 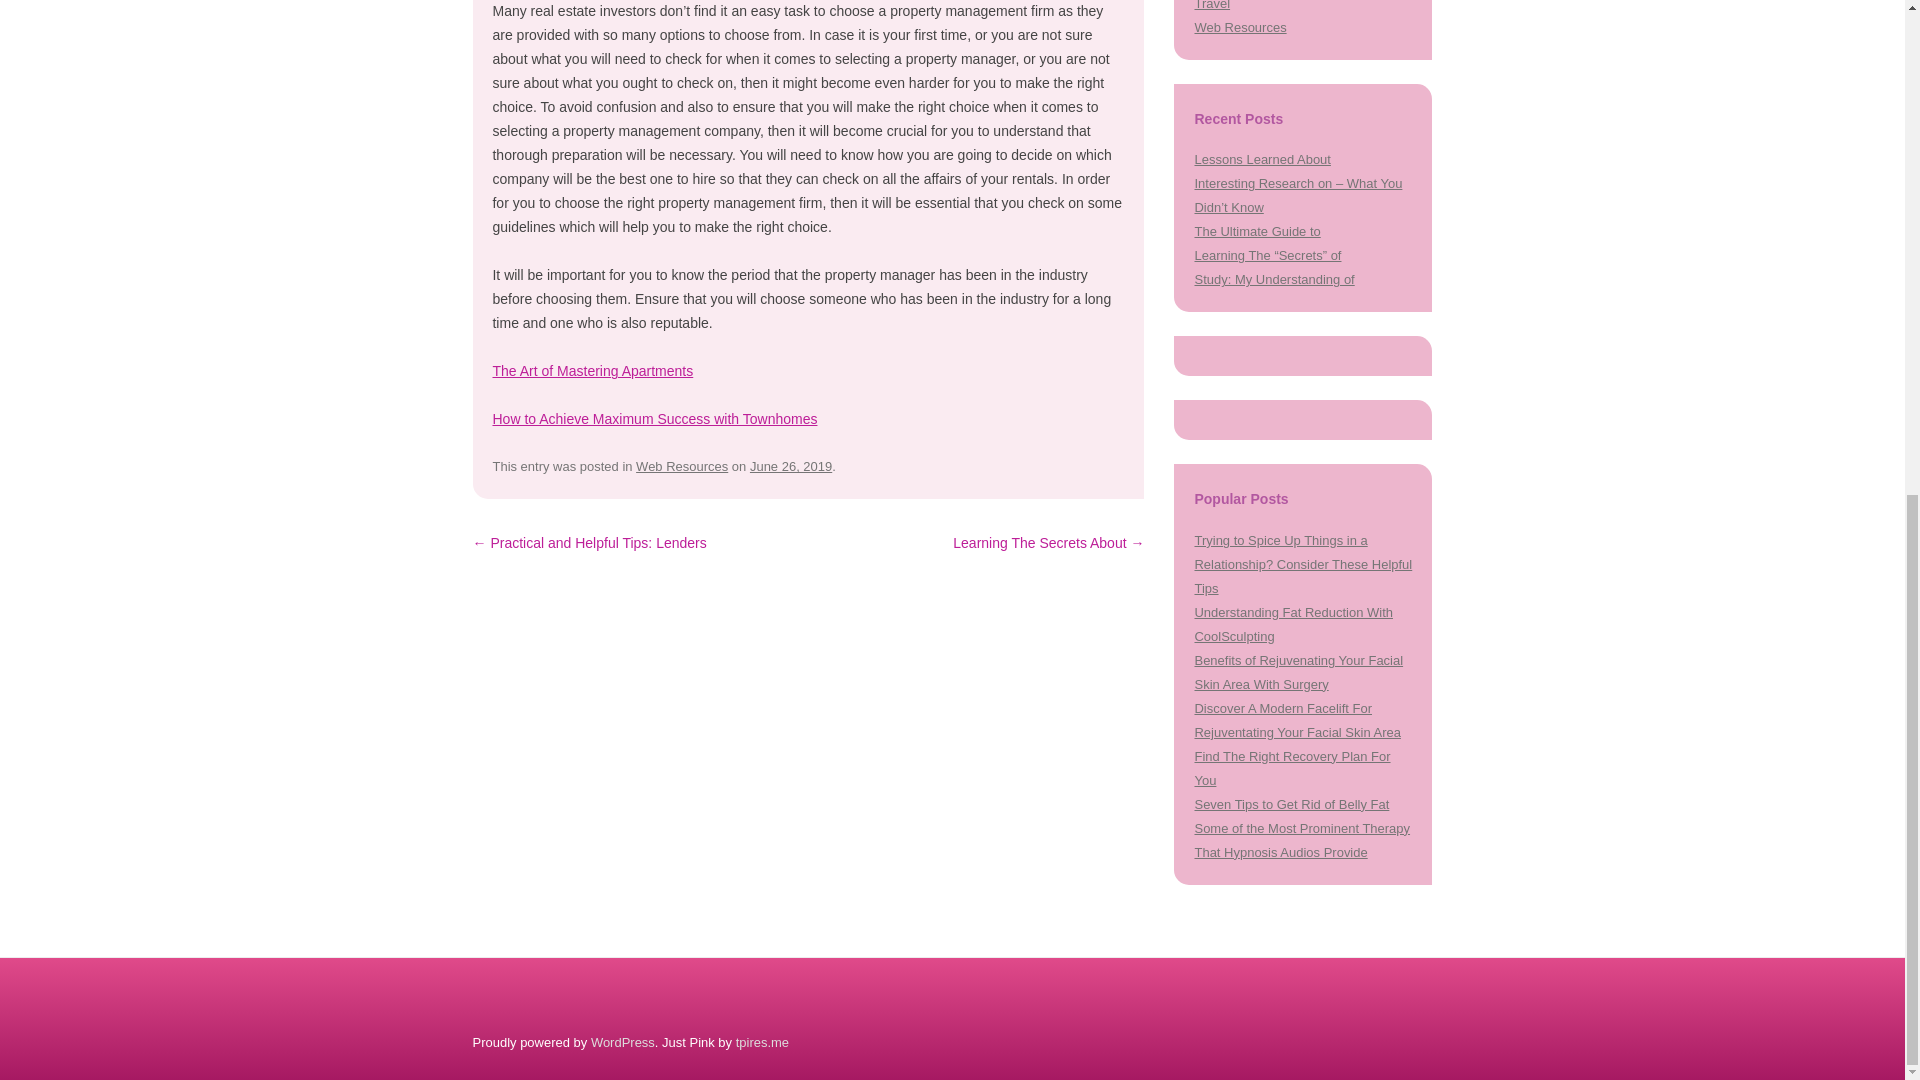 What do you see at coordinates (1240, 27) in the screenshot?
I see `Web Resources` at bounding box center [1240, 27].